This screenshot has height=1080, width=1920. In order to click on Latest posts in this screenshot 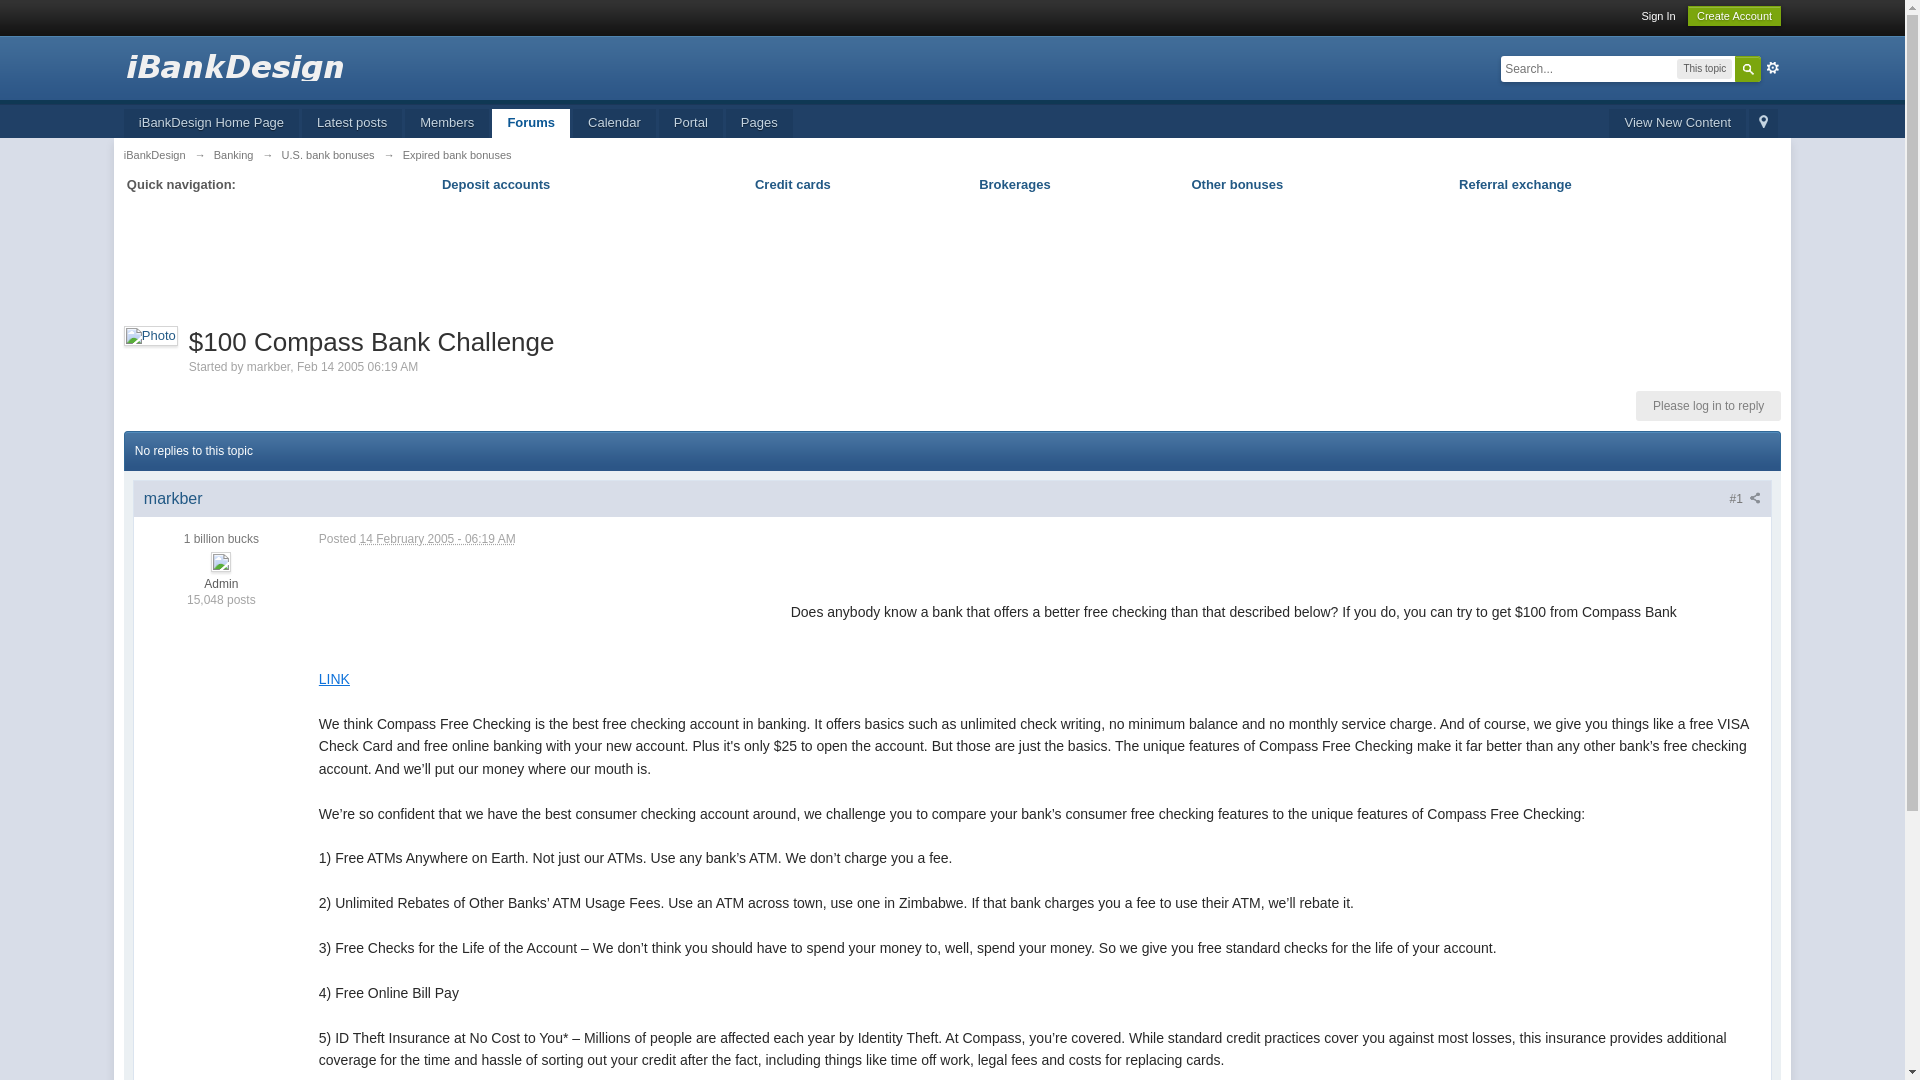, I will do `click(351, 124)`.